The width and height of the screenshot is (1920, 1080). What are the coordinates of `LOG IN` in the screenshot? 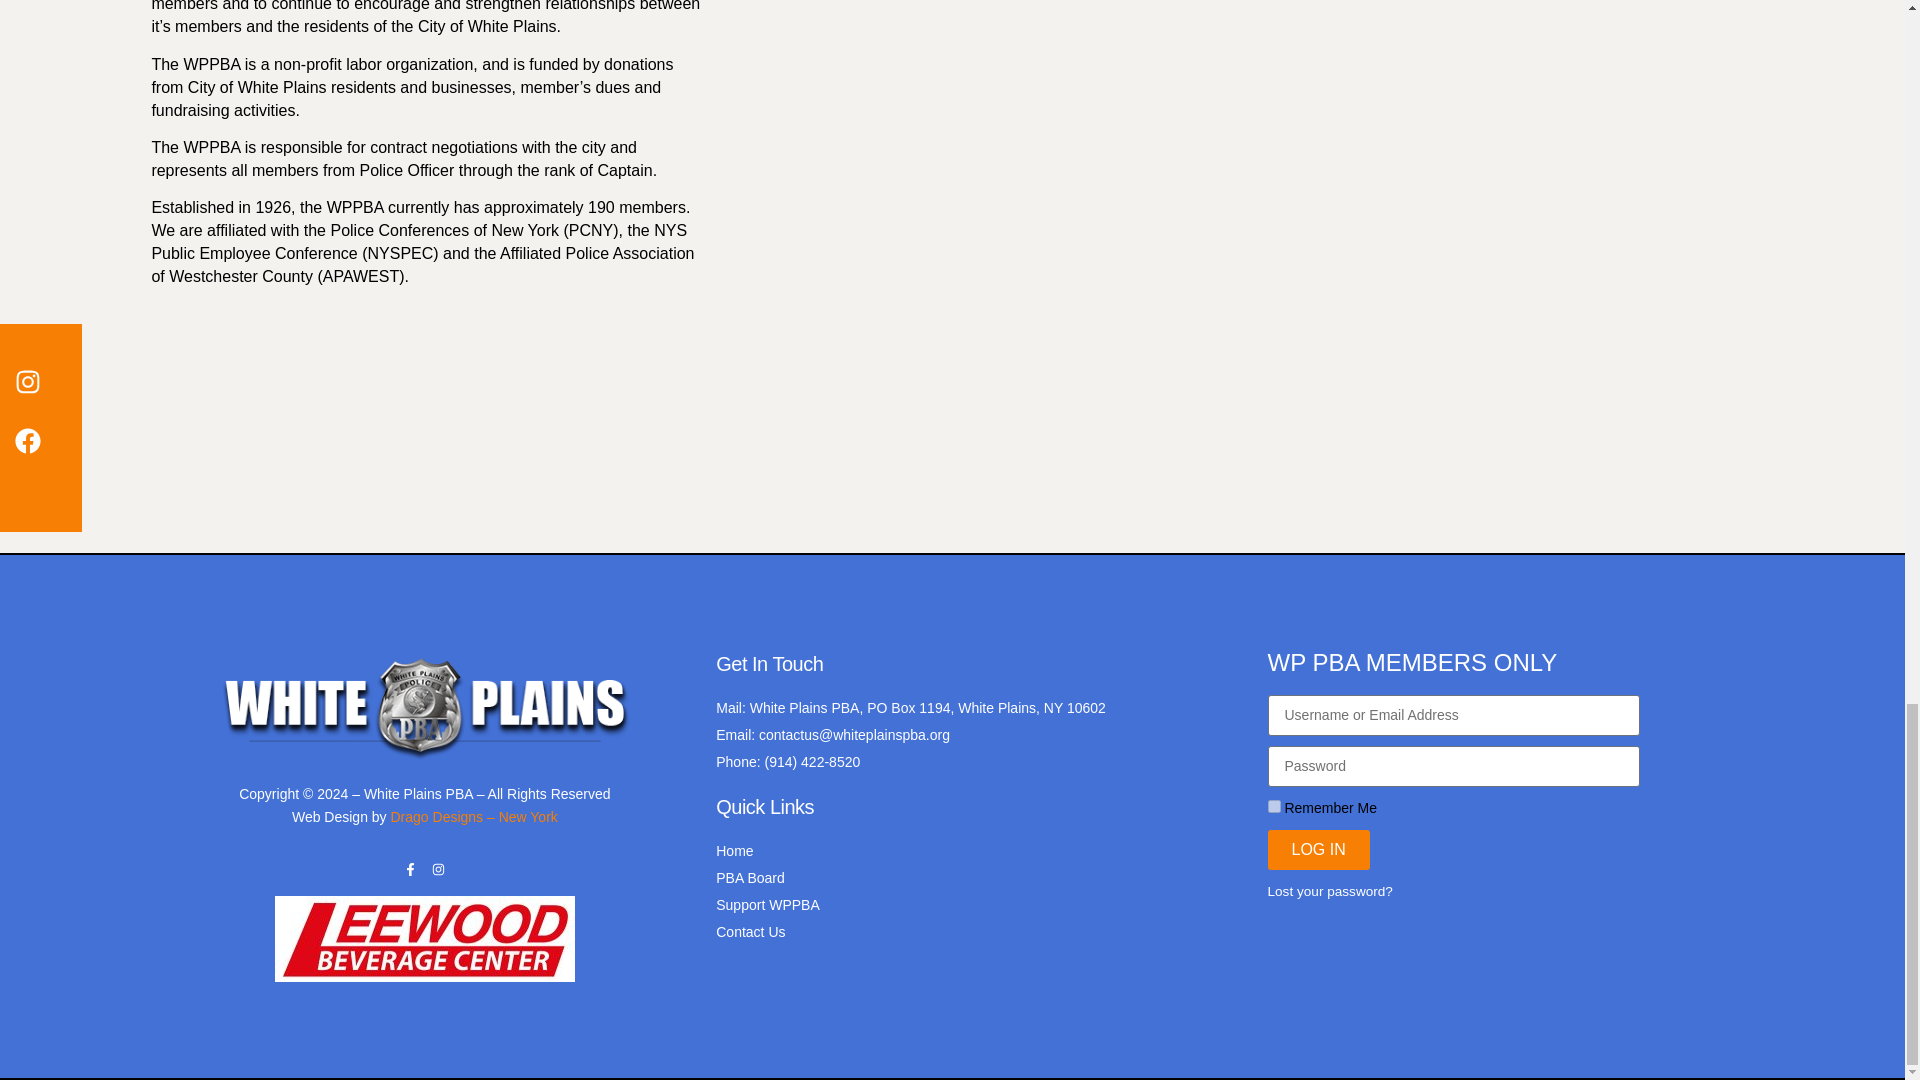 It's located at (1318, 850).